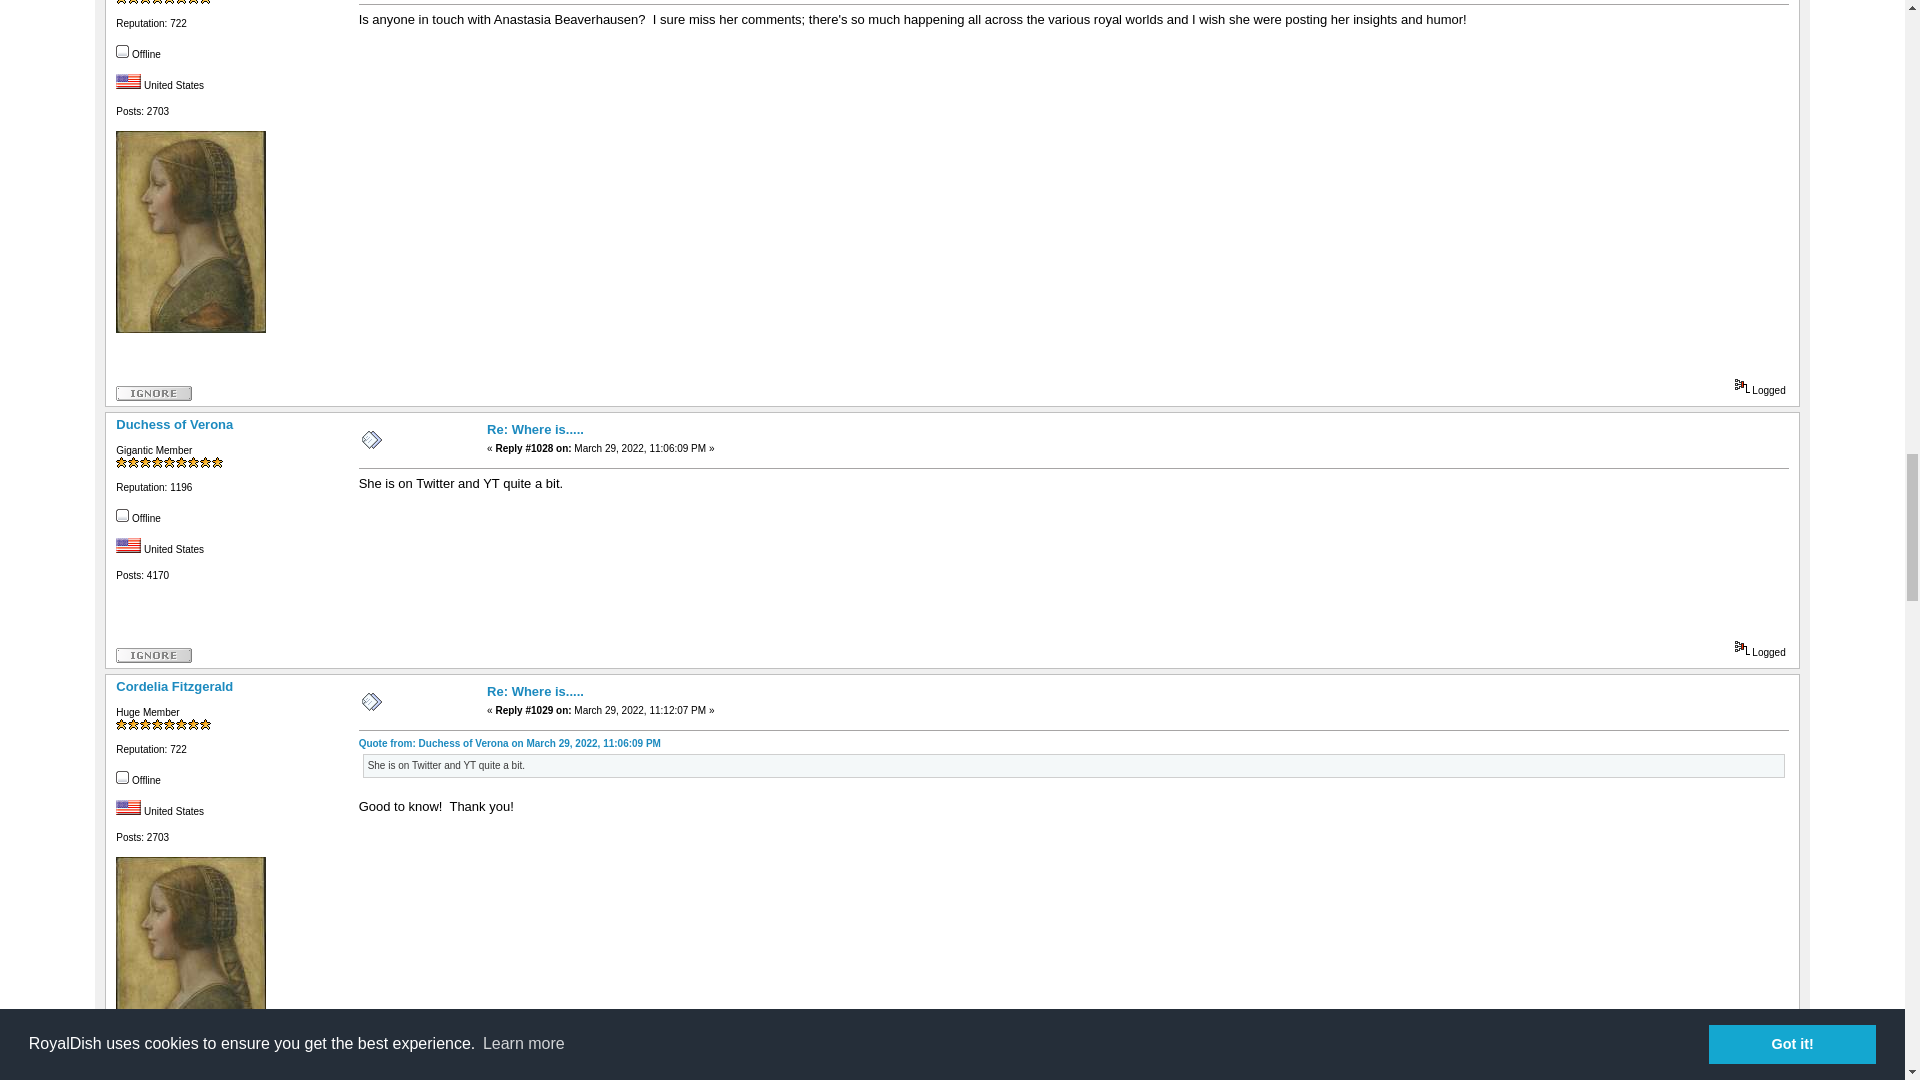 The image size is (1920, 1080). What do you see at coordinates (174, 686) in the screenshot?
I see `View the profile of Cordelia Fitzgerald` at bounding box center [174, 686].